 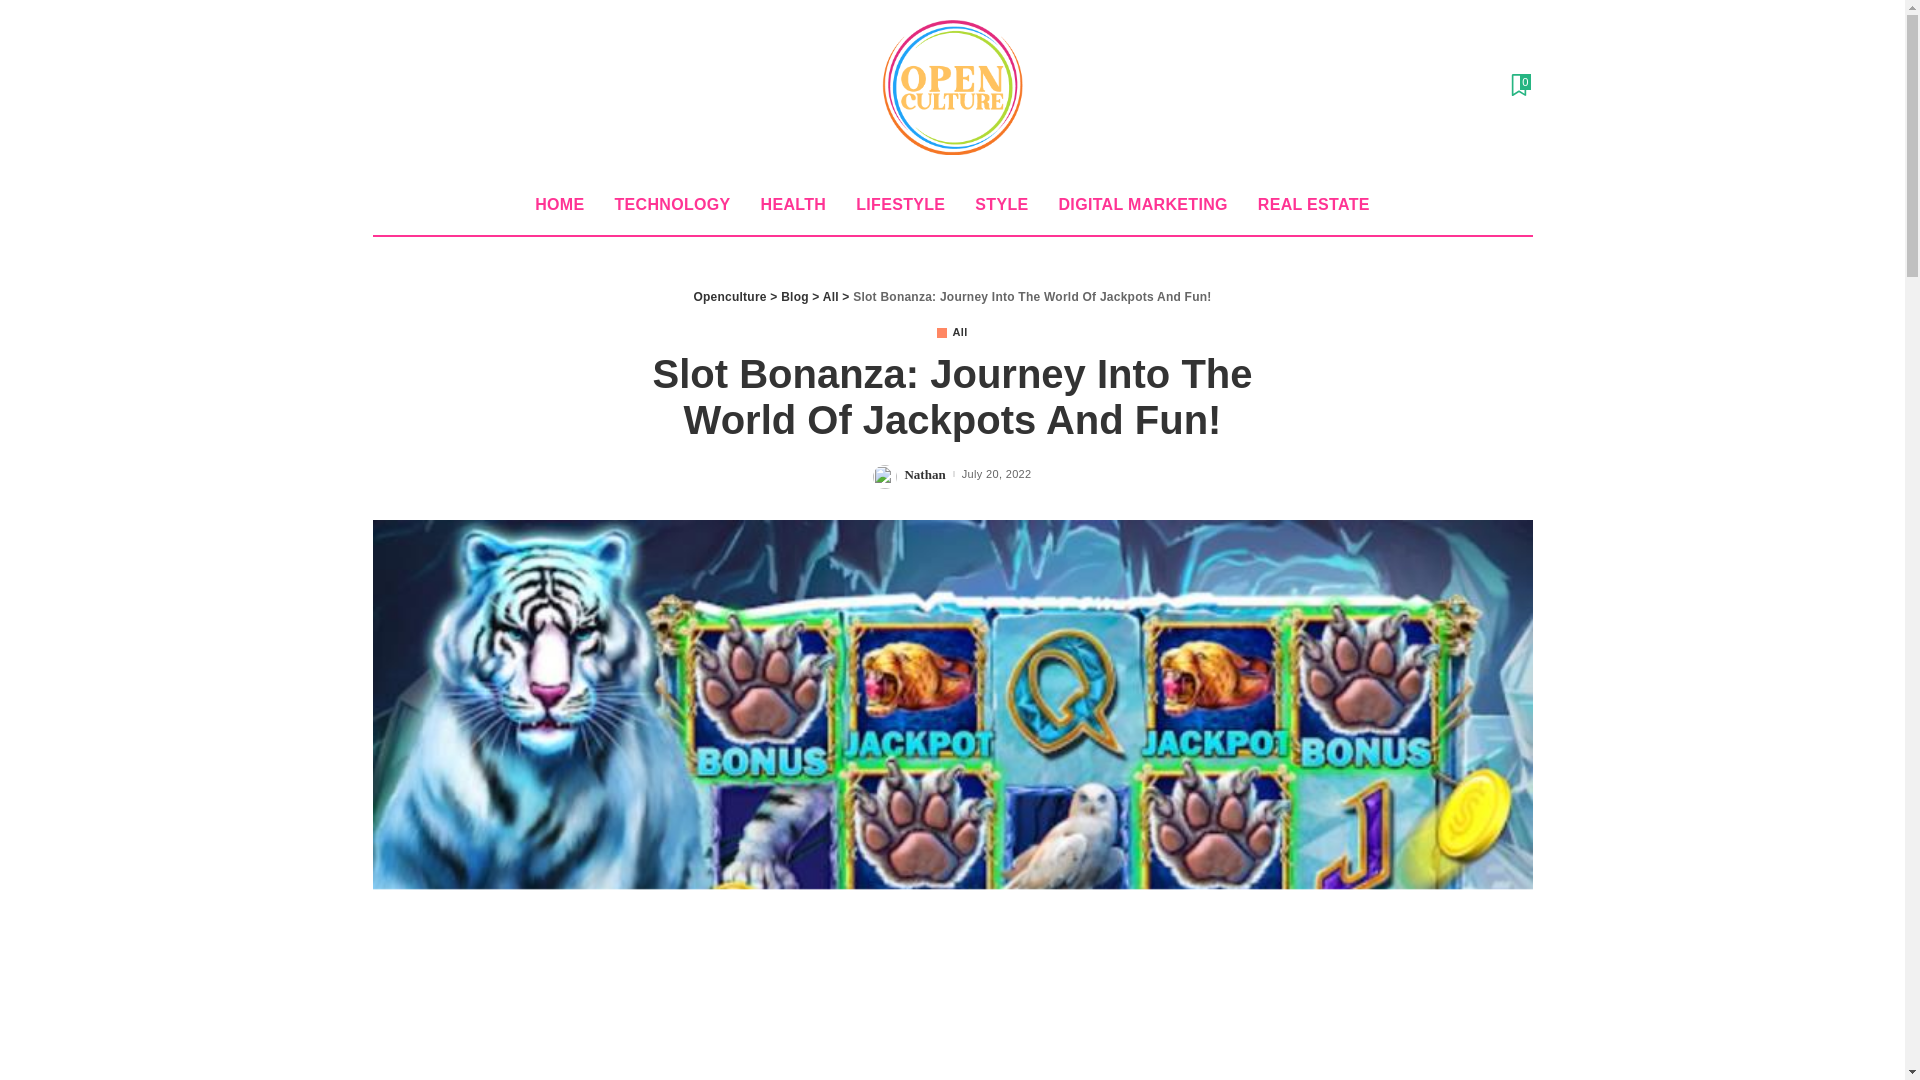 I want to click on Blog, so click(x=794, y=296).